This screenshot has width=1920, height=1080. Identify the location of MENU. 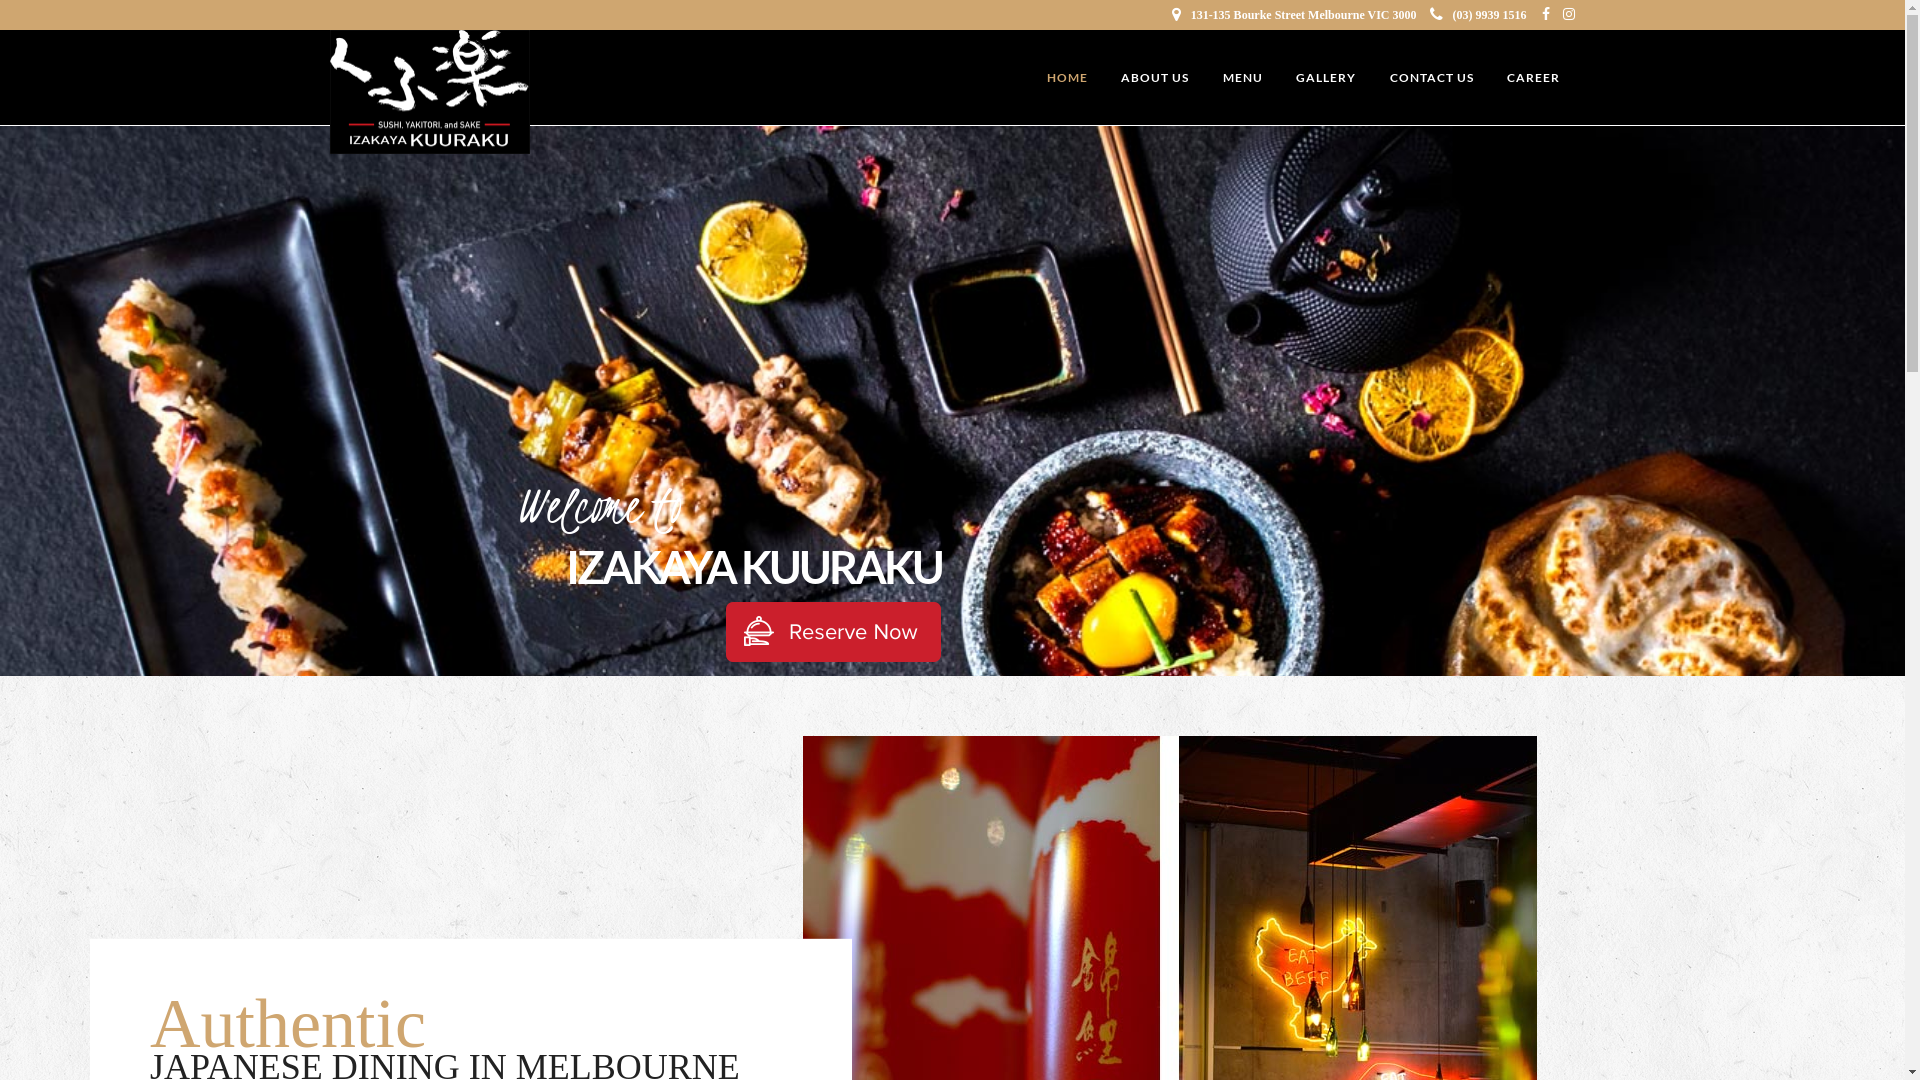
(1243, 78).